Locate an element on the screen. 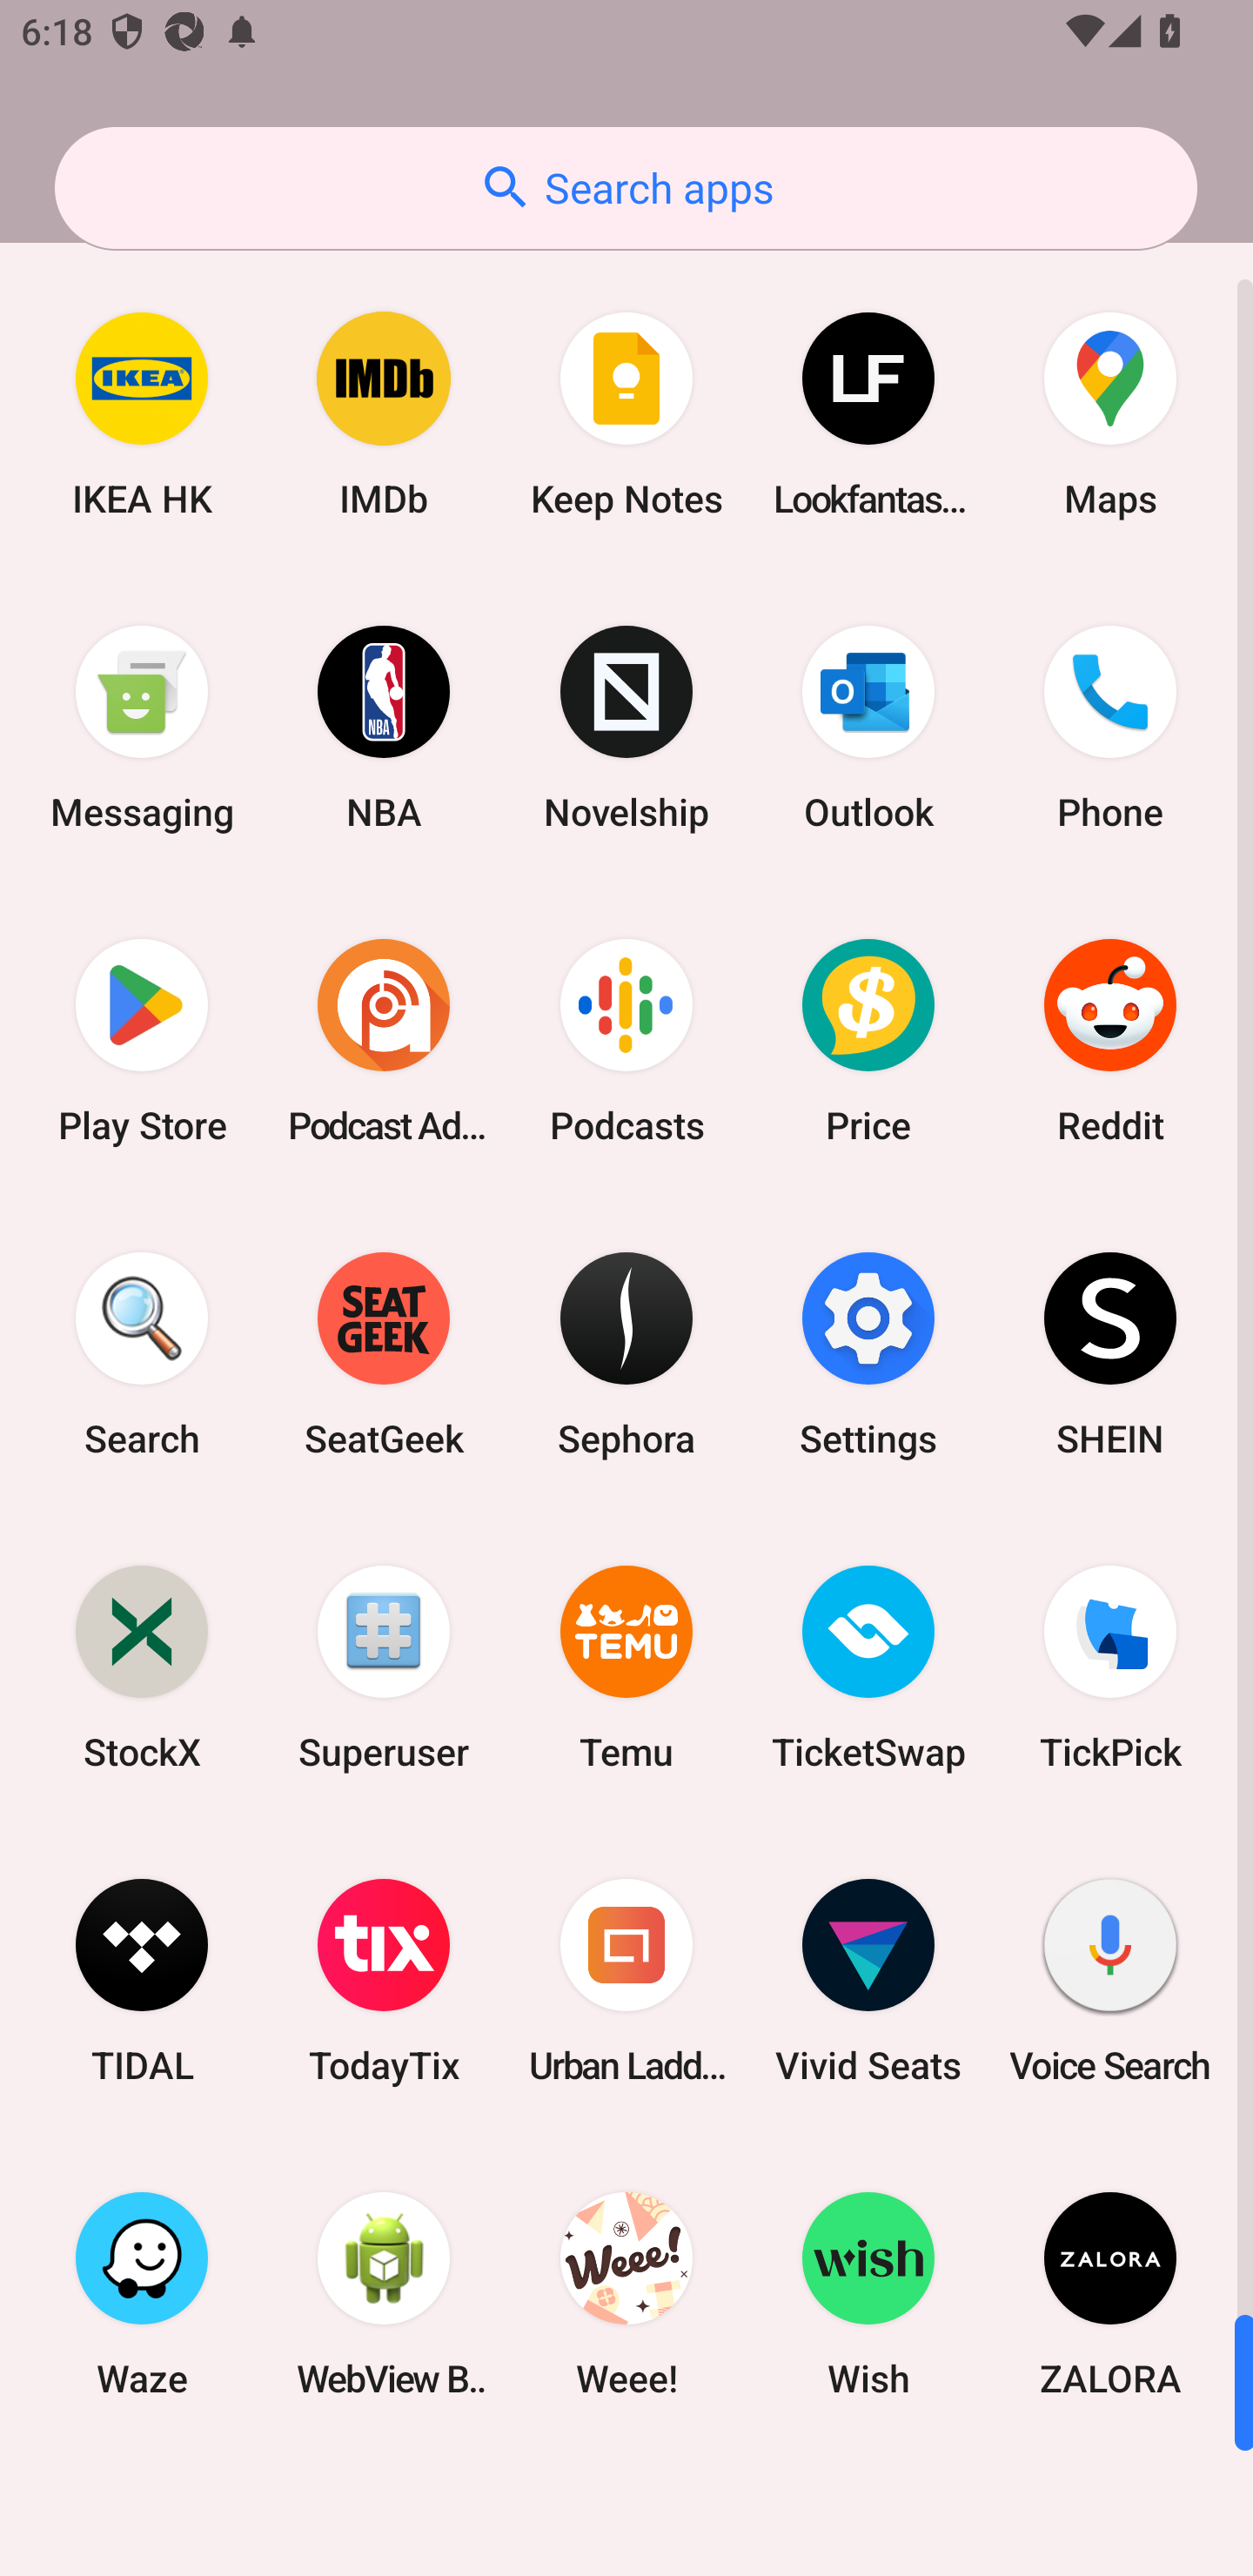 Image resolution: width=1253 pixels, height=2576 pixels. TicketSwap is located at coordinates (868, 1666).